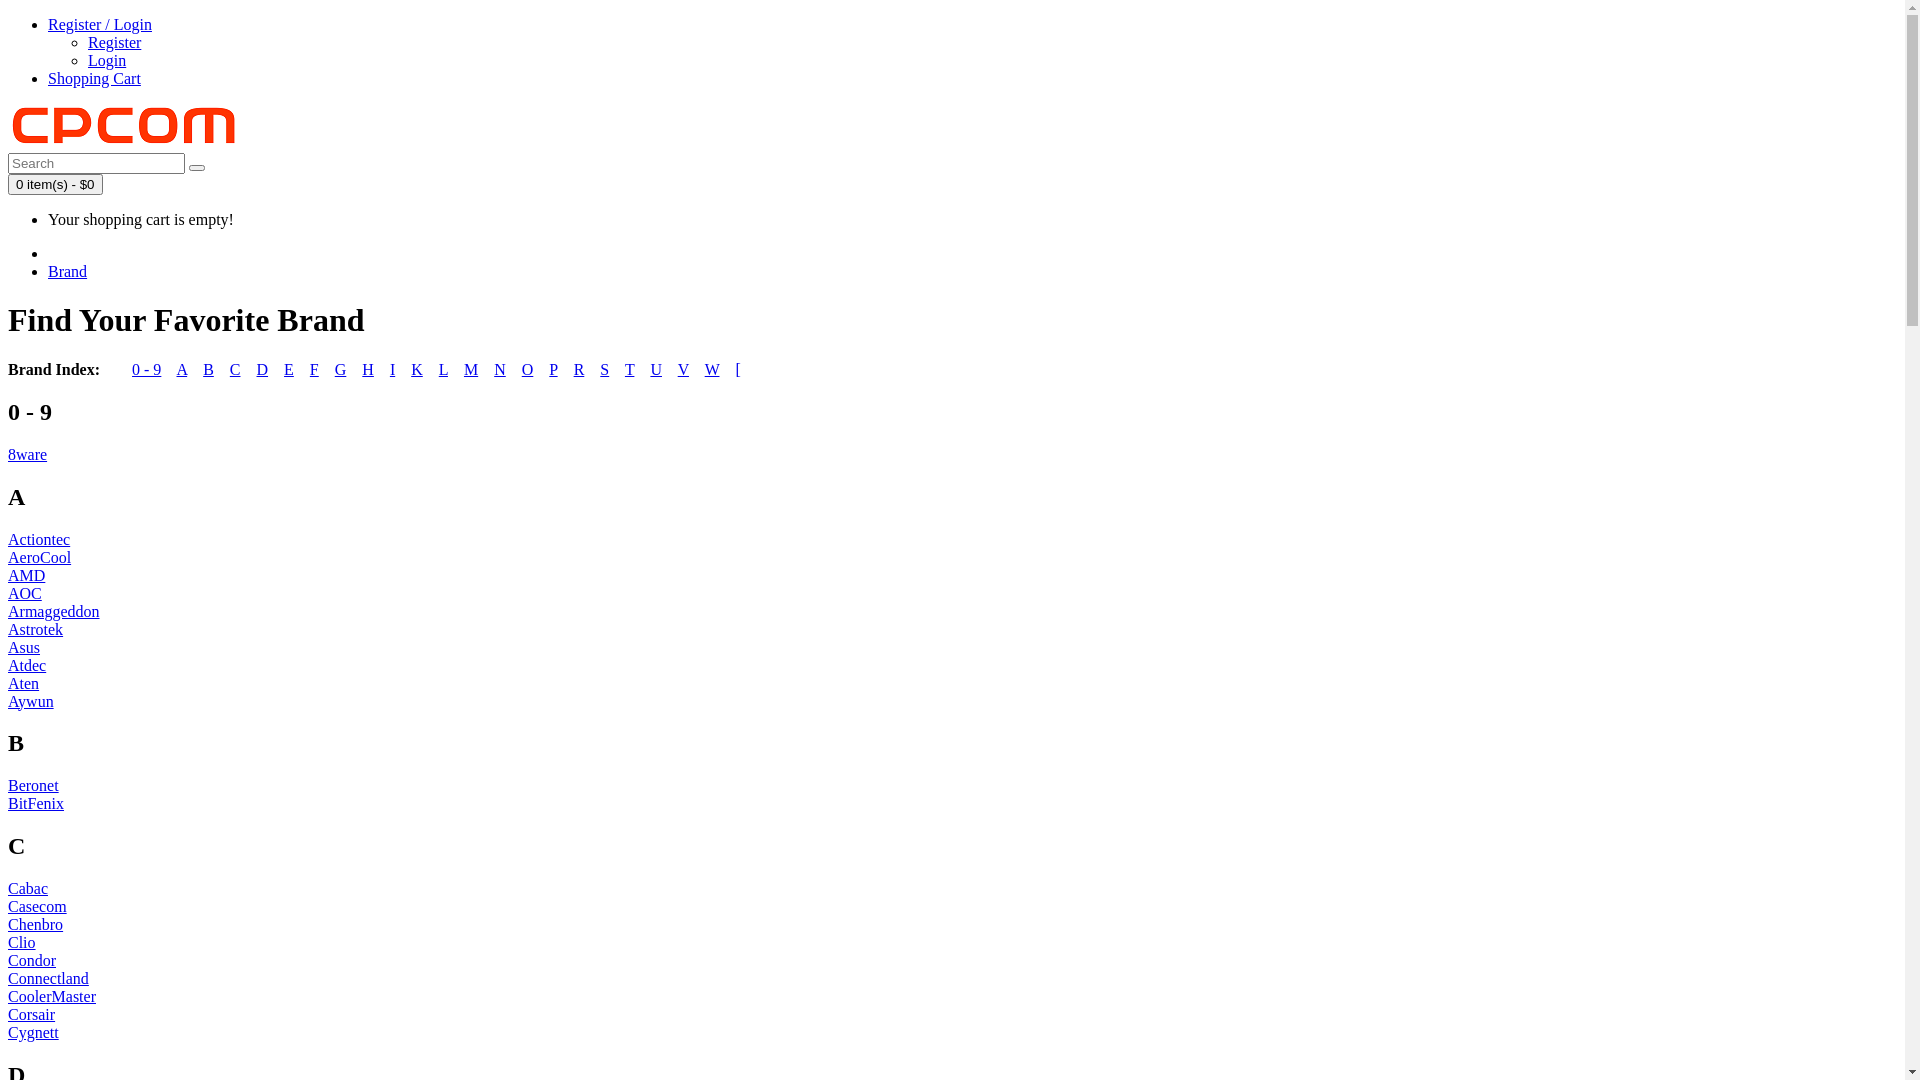 This screenshot has width=1920, height=1080. I want to click on AOC, so click(25, 592).